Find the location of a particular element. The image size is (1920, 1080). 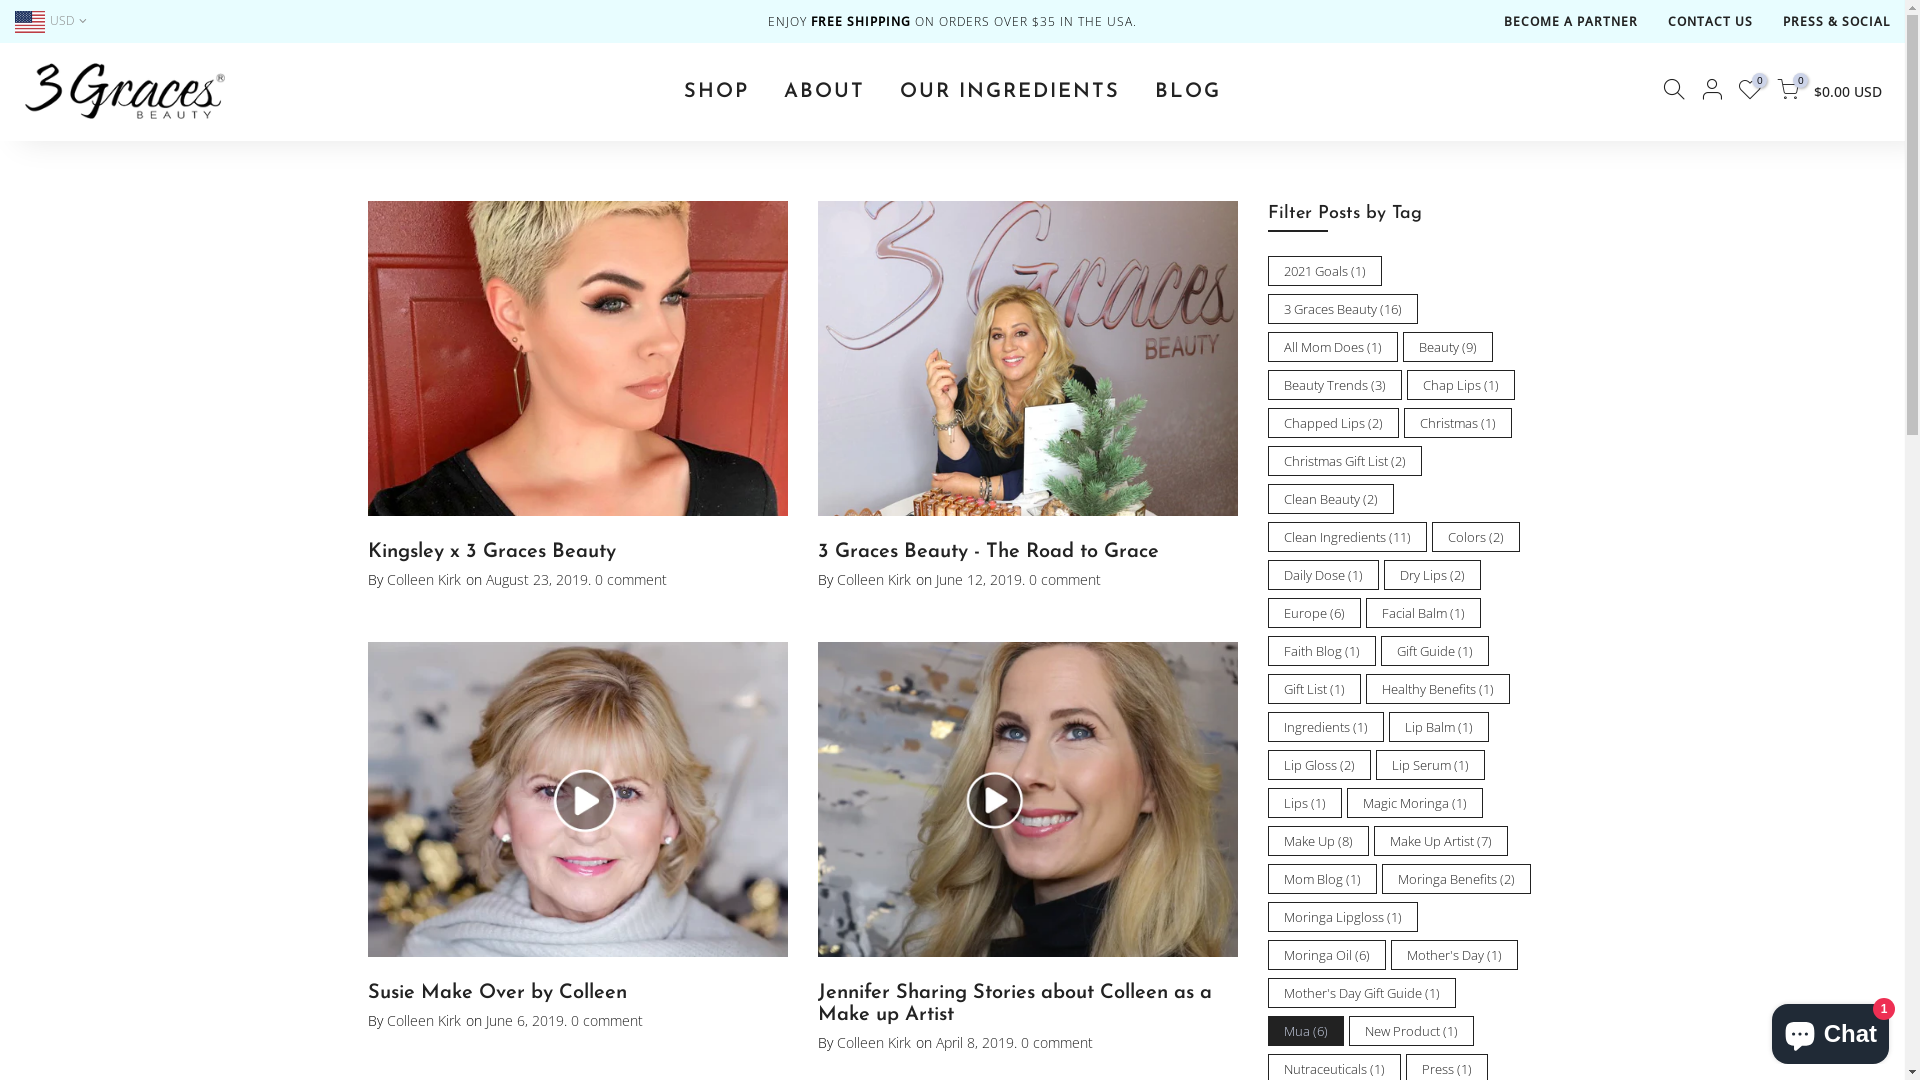

0 comment is located at coordinates (604, 1020).